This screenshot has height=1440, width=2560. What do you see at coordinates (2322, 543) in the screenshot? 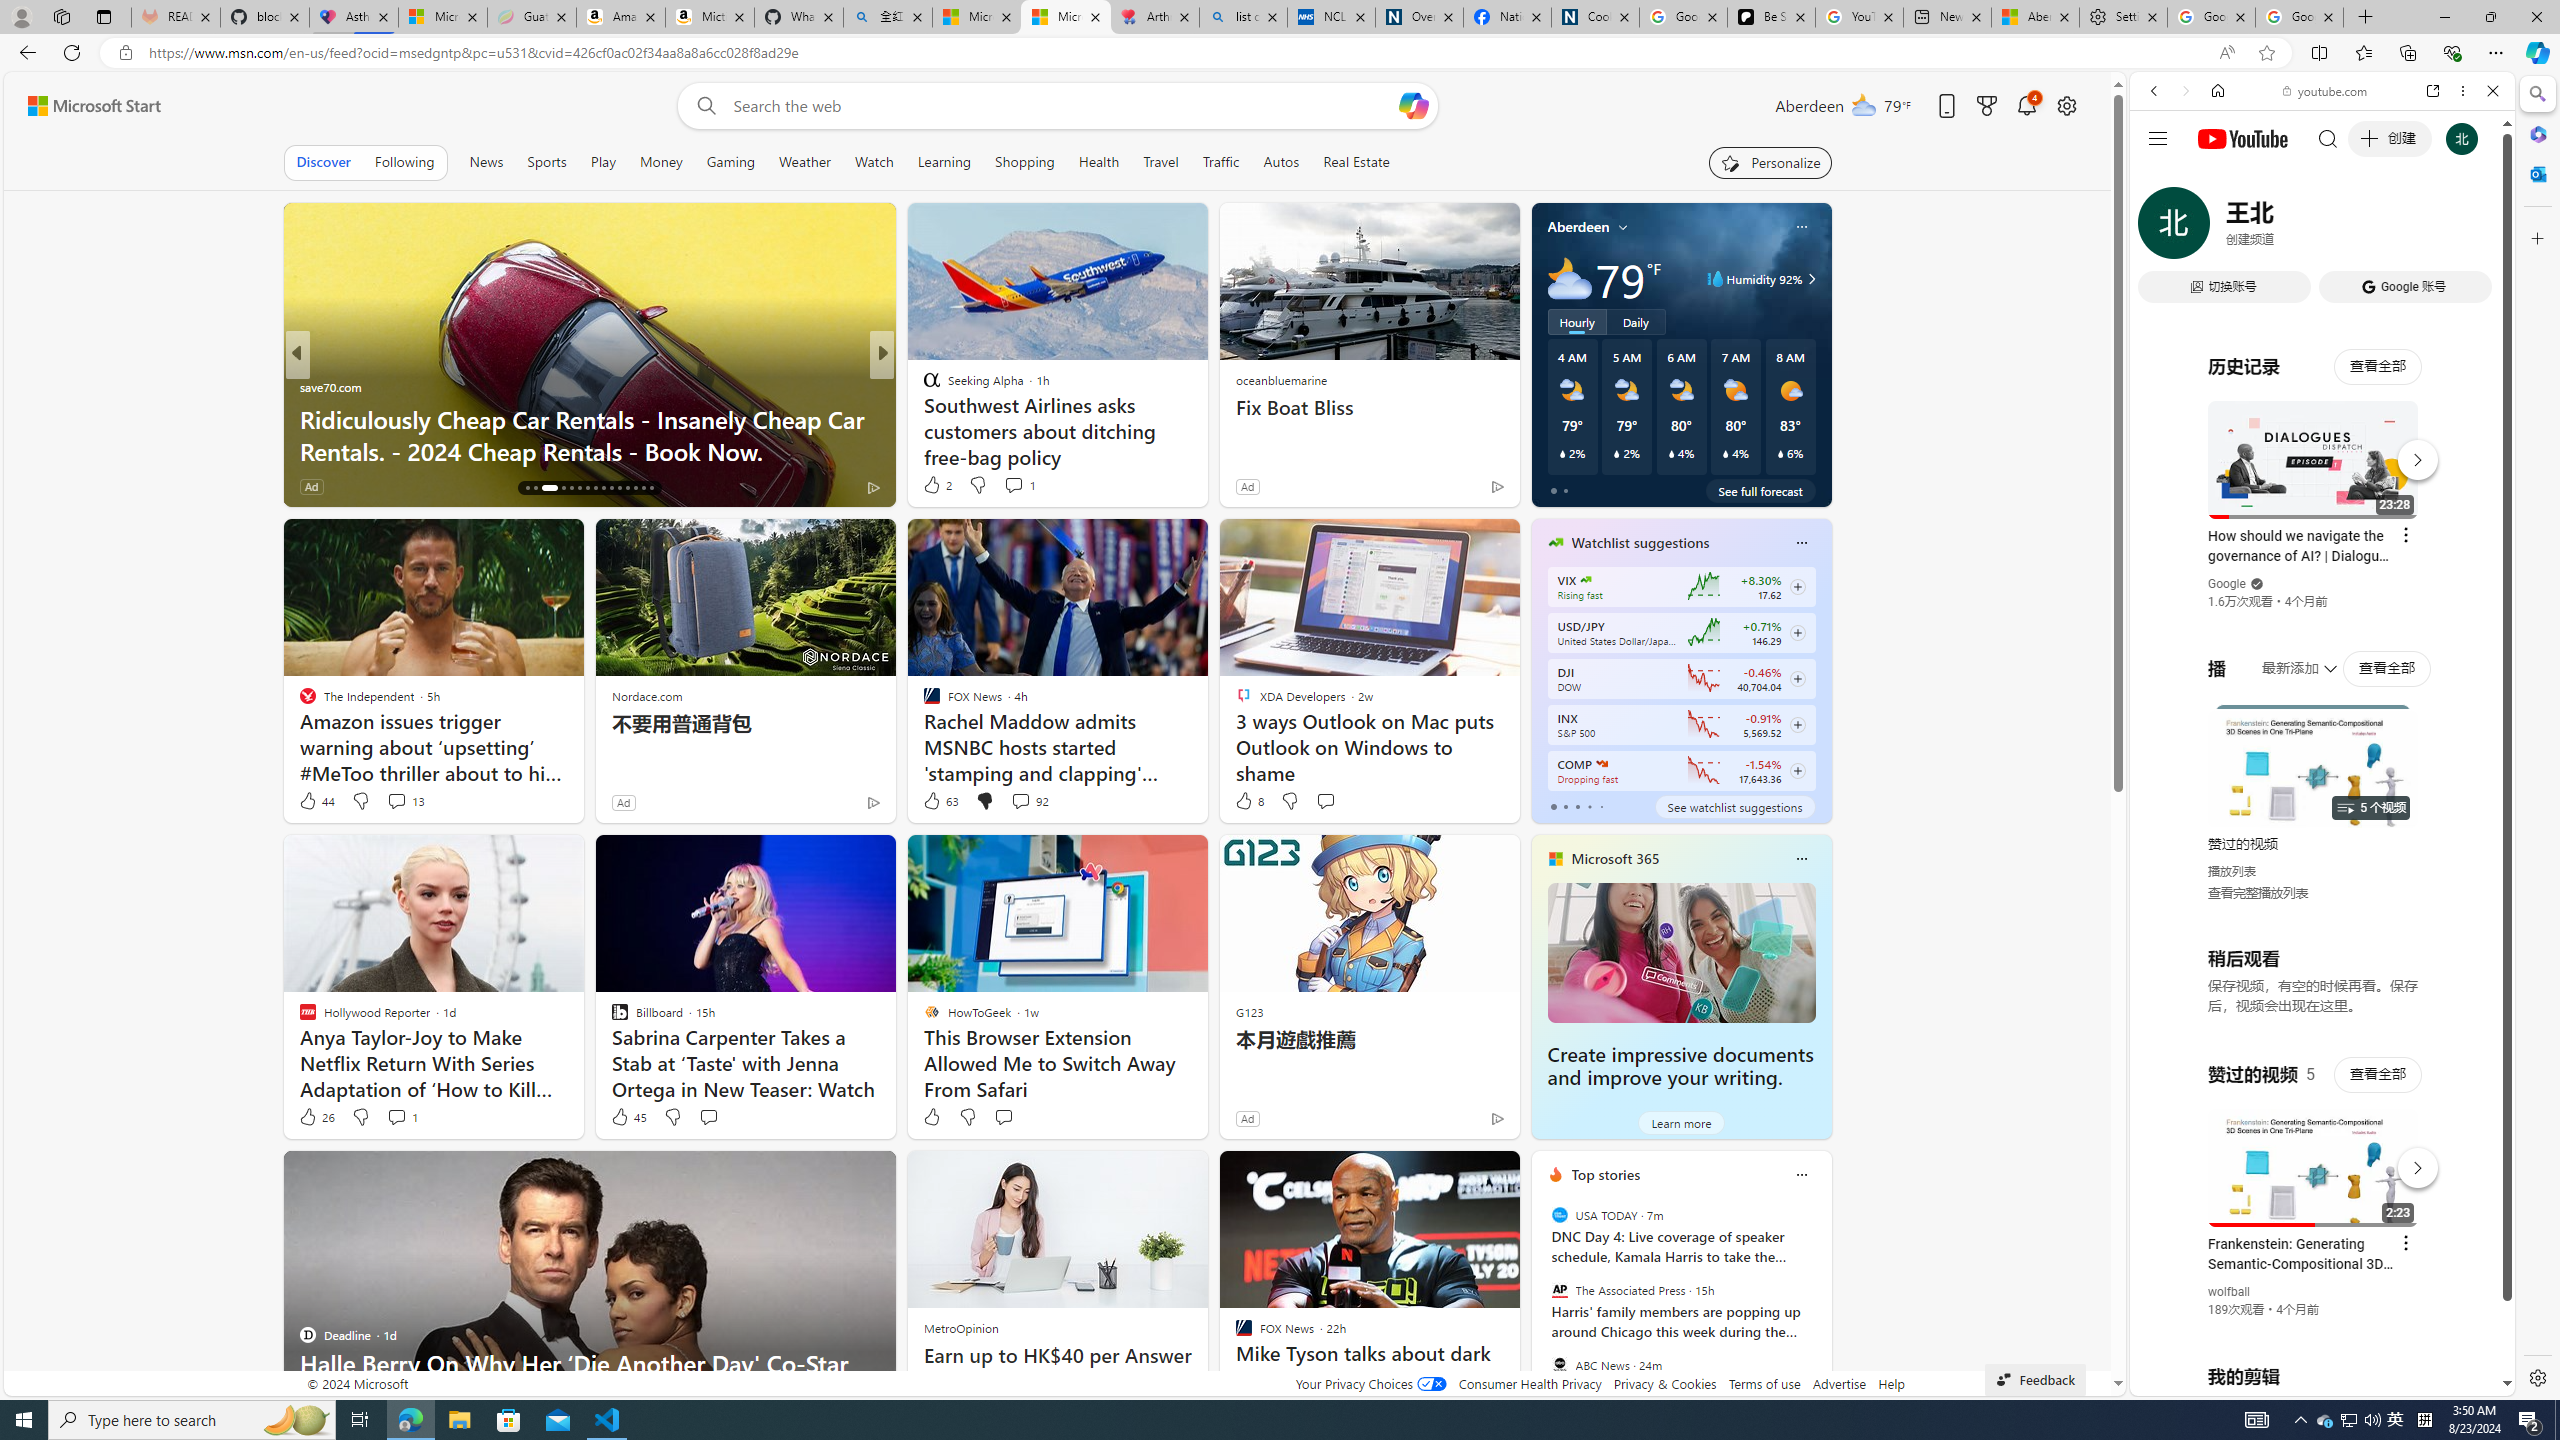
I see `Music` at bounding box center [2322, 543].